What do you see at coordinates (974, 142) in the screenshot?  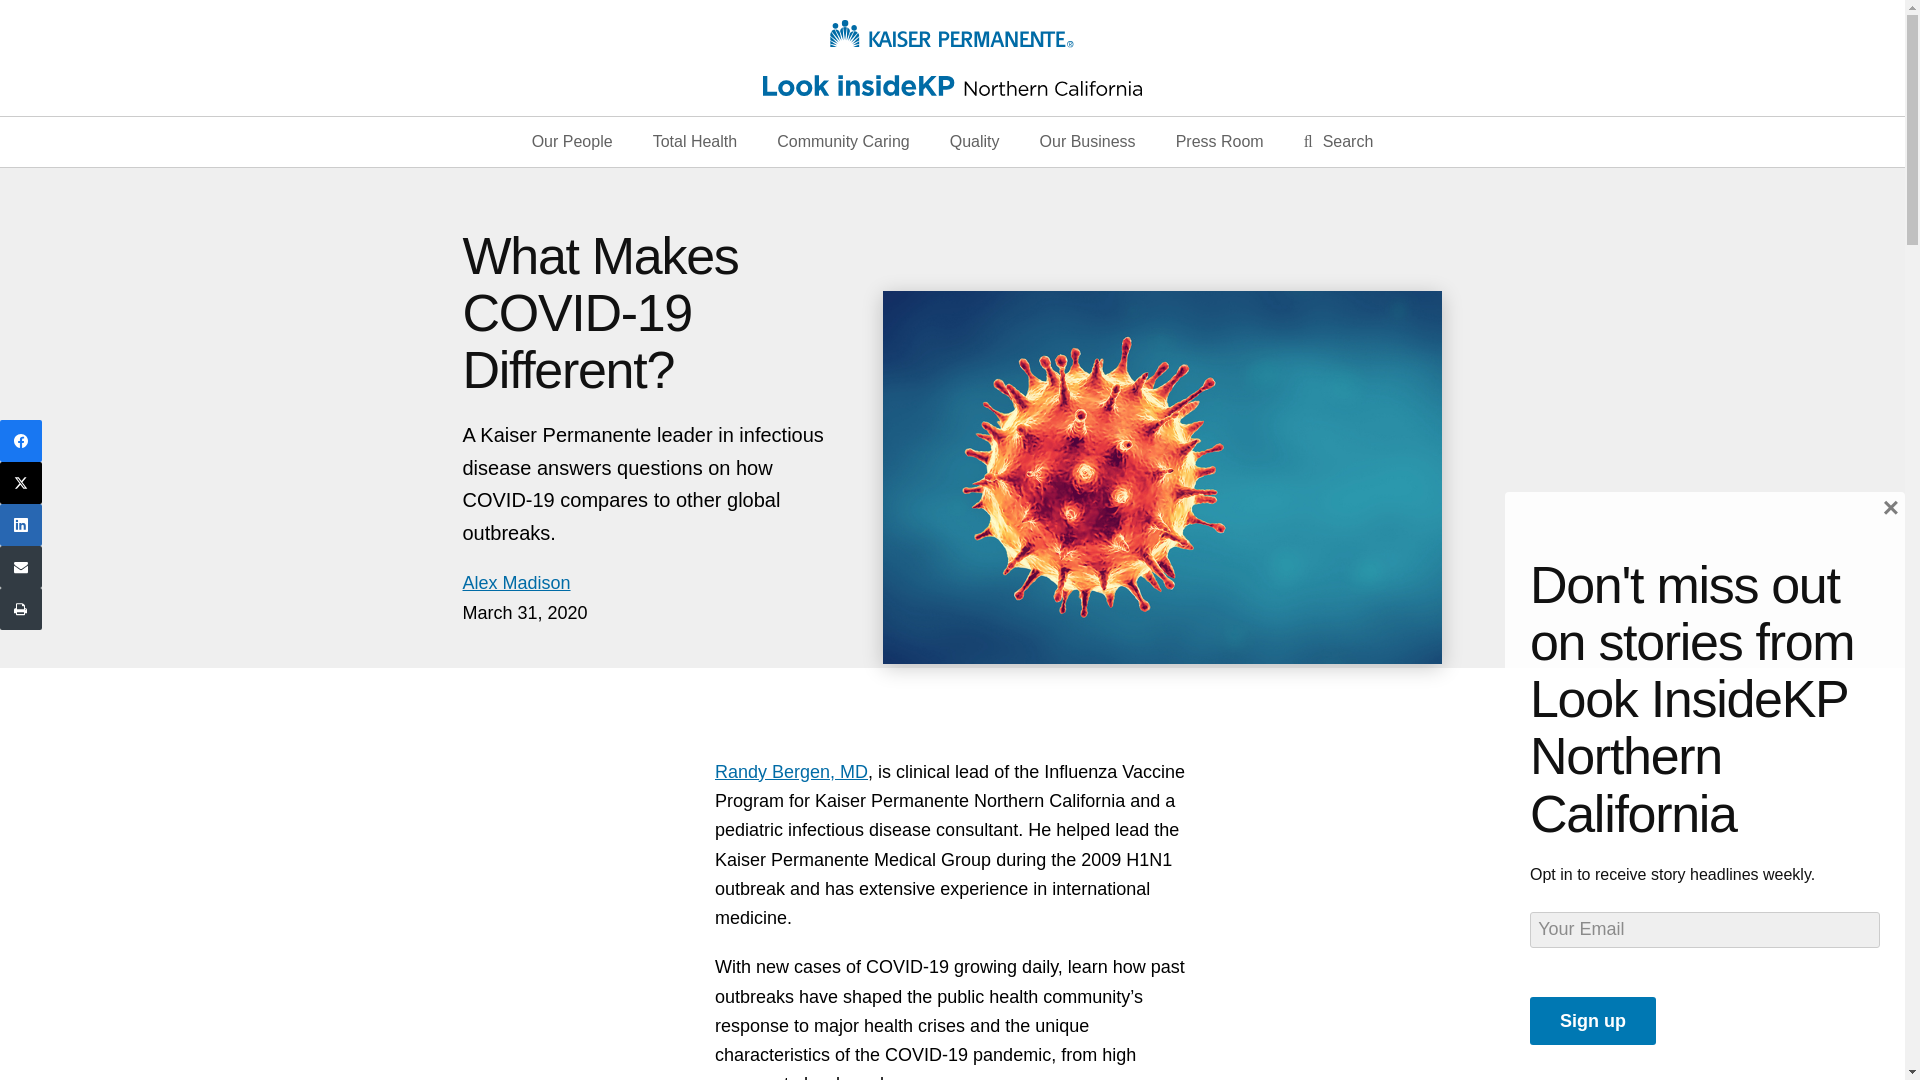 I see `Quality` at bounding box center [974, 142].